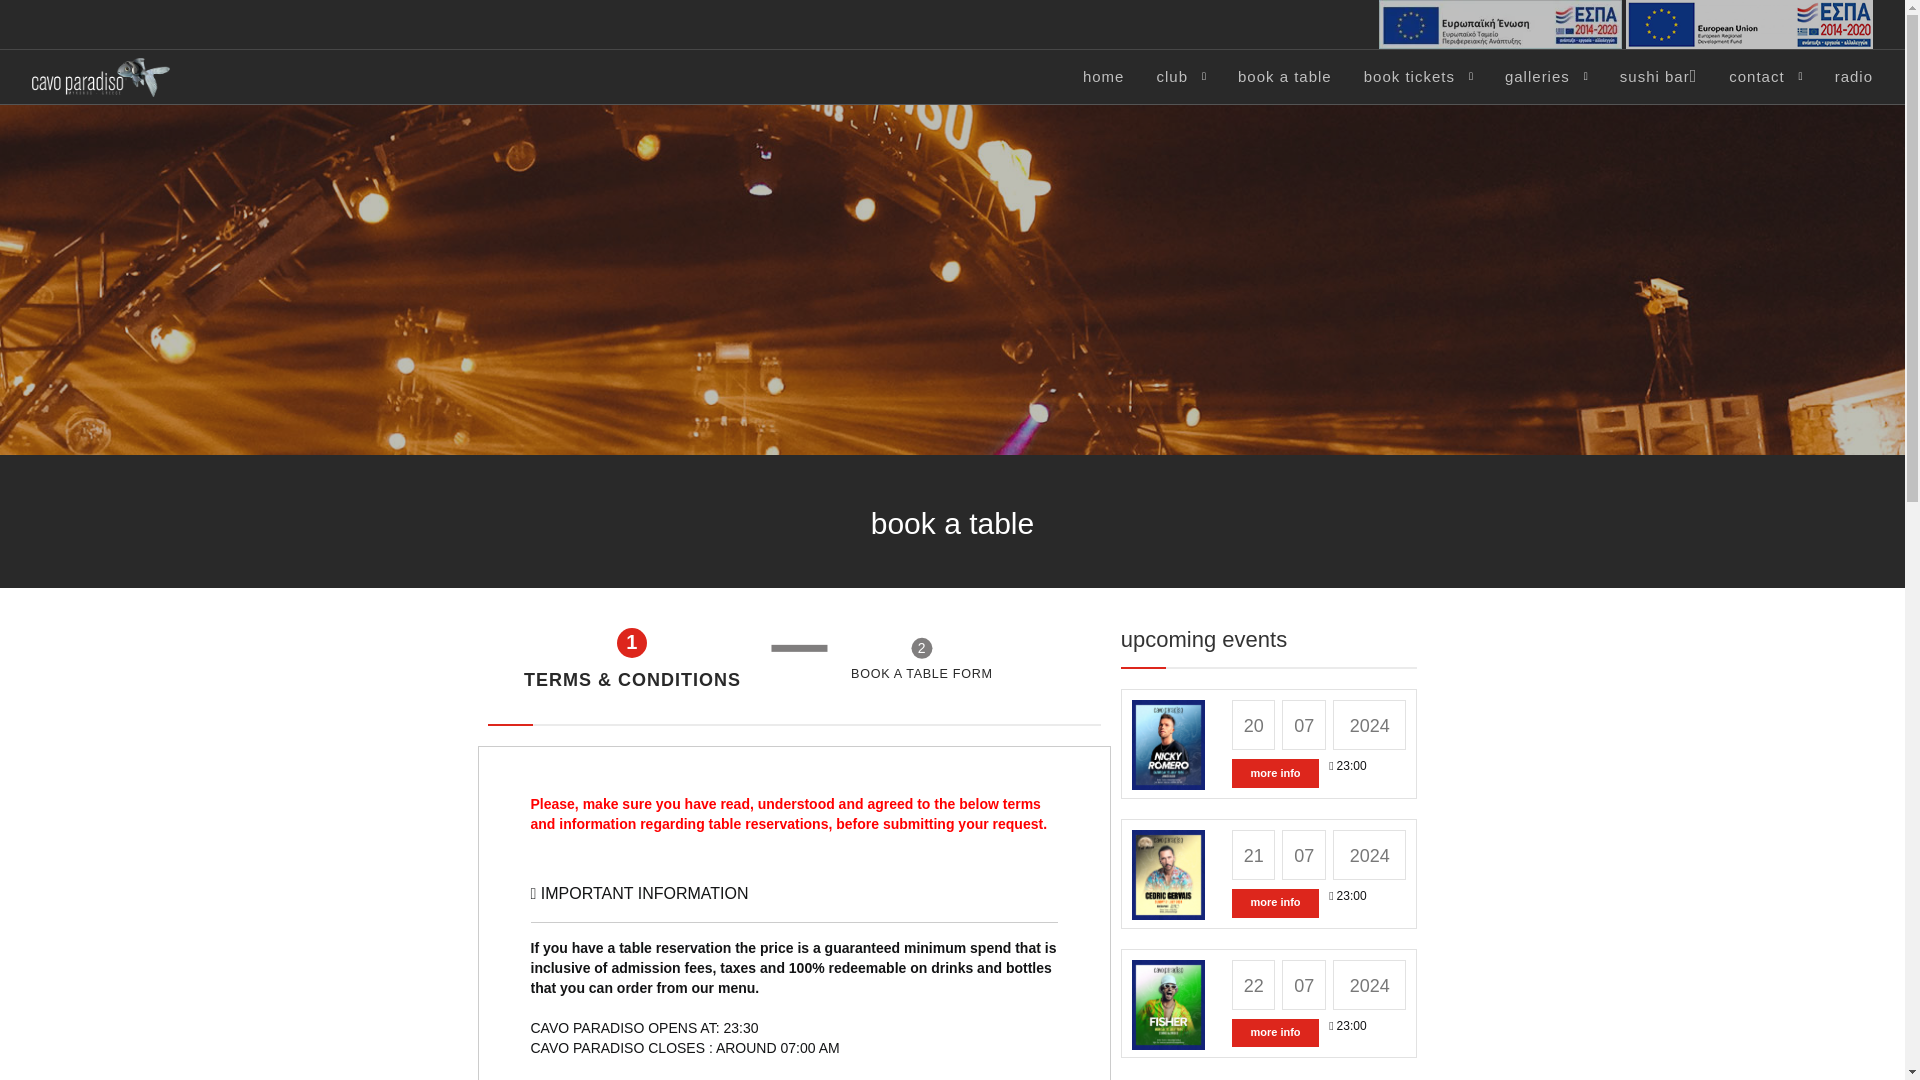  What do you see at coordinates (1658, 76) in the screenshot?
I see `Sushi Bar` at bounding box center [1658, 76].